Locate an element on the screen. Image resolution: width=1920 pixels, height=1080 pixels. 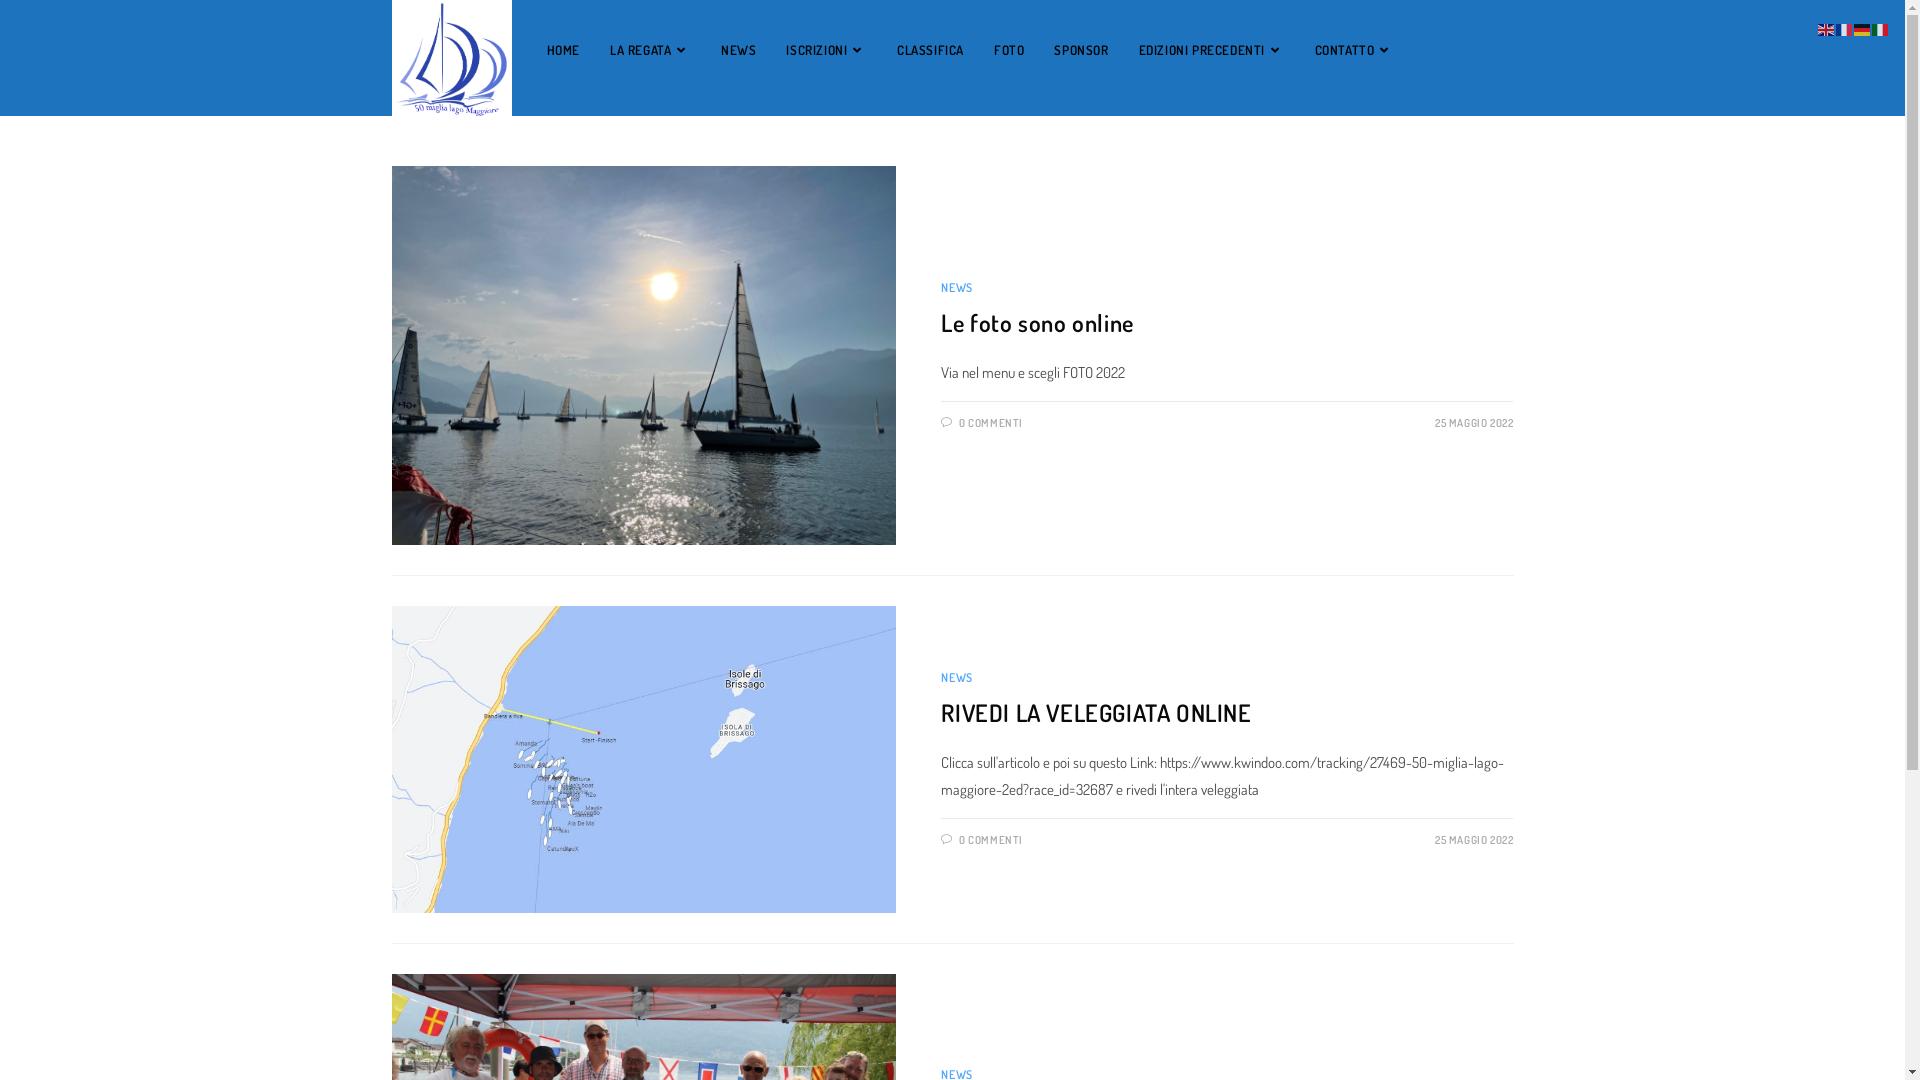
0 COMMENTI is located at coordinates (991, 423).